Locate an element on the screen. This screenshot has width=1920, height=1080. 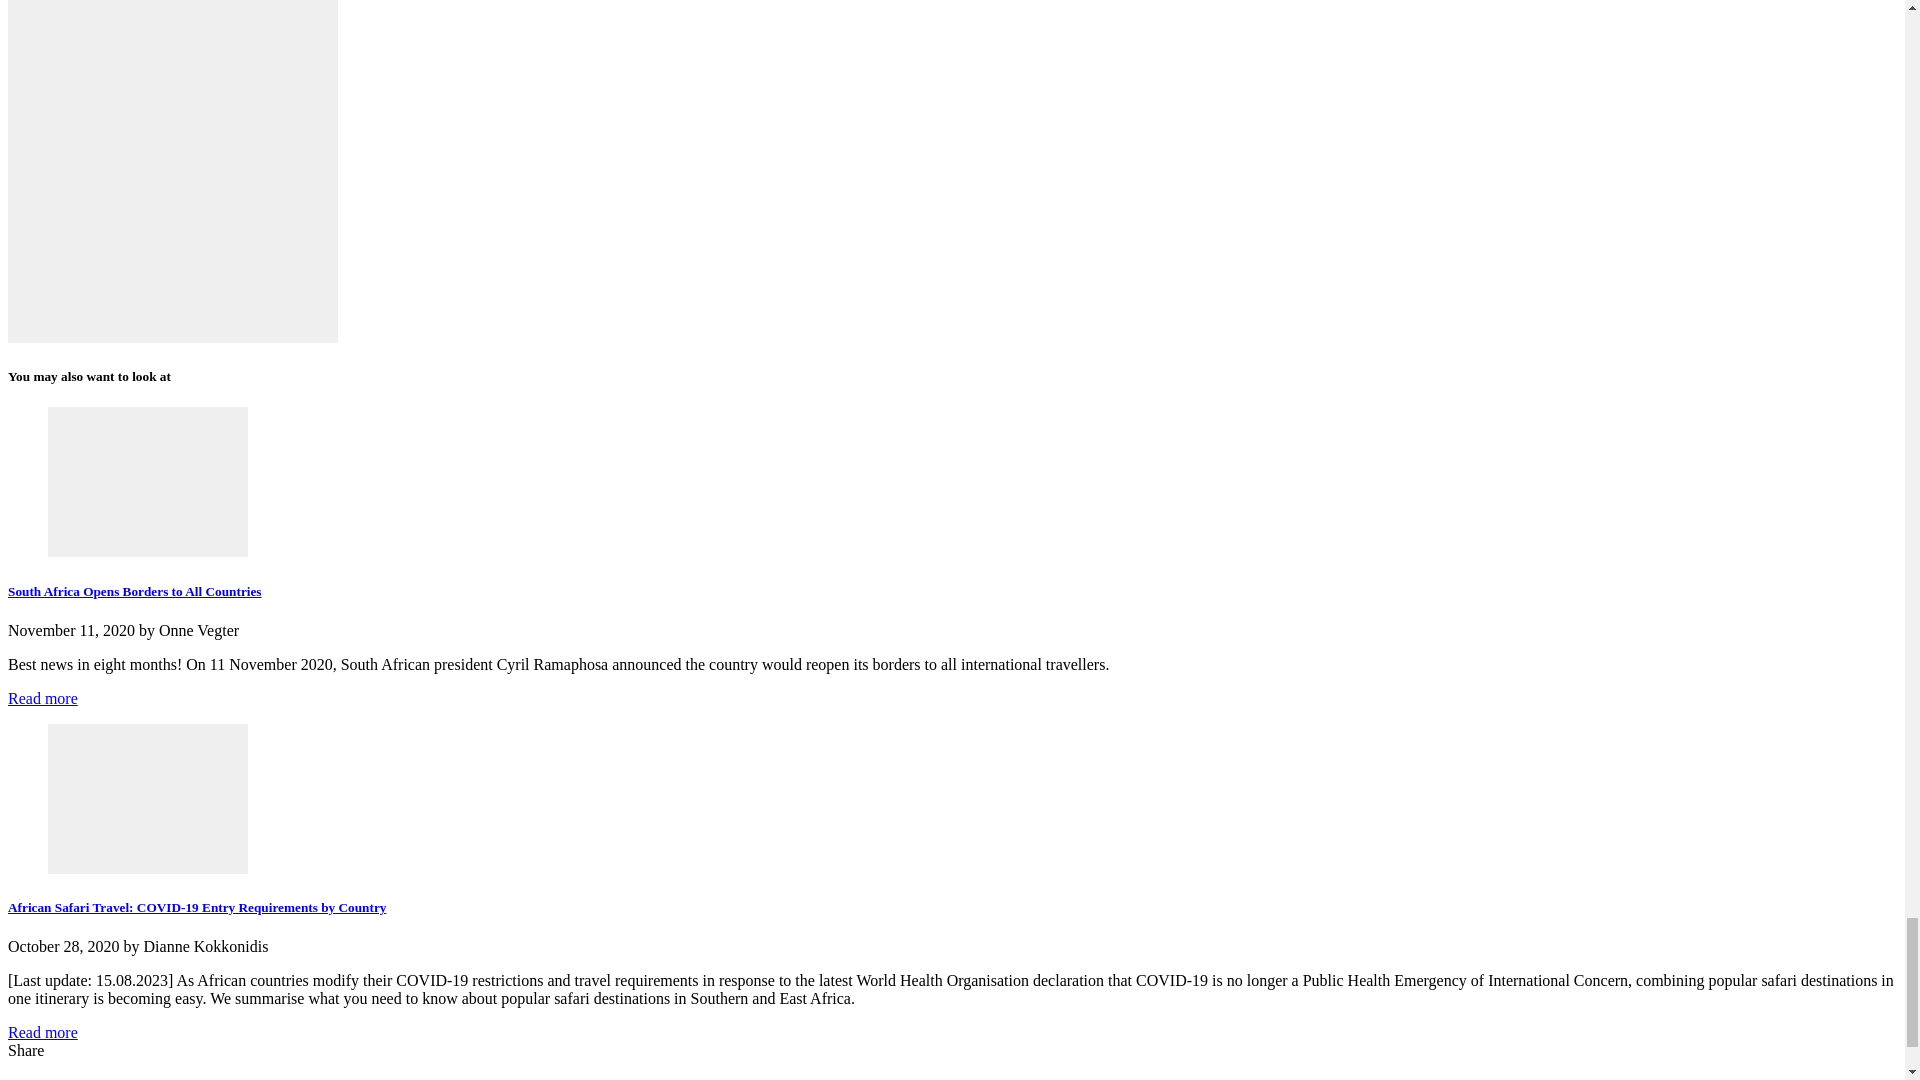
Read more is located at coordinates (42, 698).